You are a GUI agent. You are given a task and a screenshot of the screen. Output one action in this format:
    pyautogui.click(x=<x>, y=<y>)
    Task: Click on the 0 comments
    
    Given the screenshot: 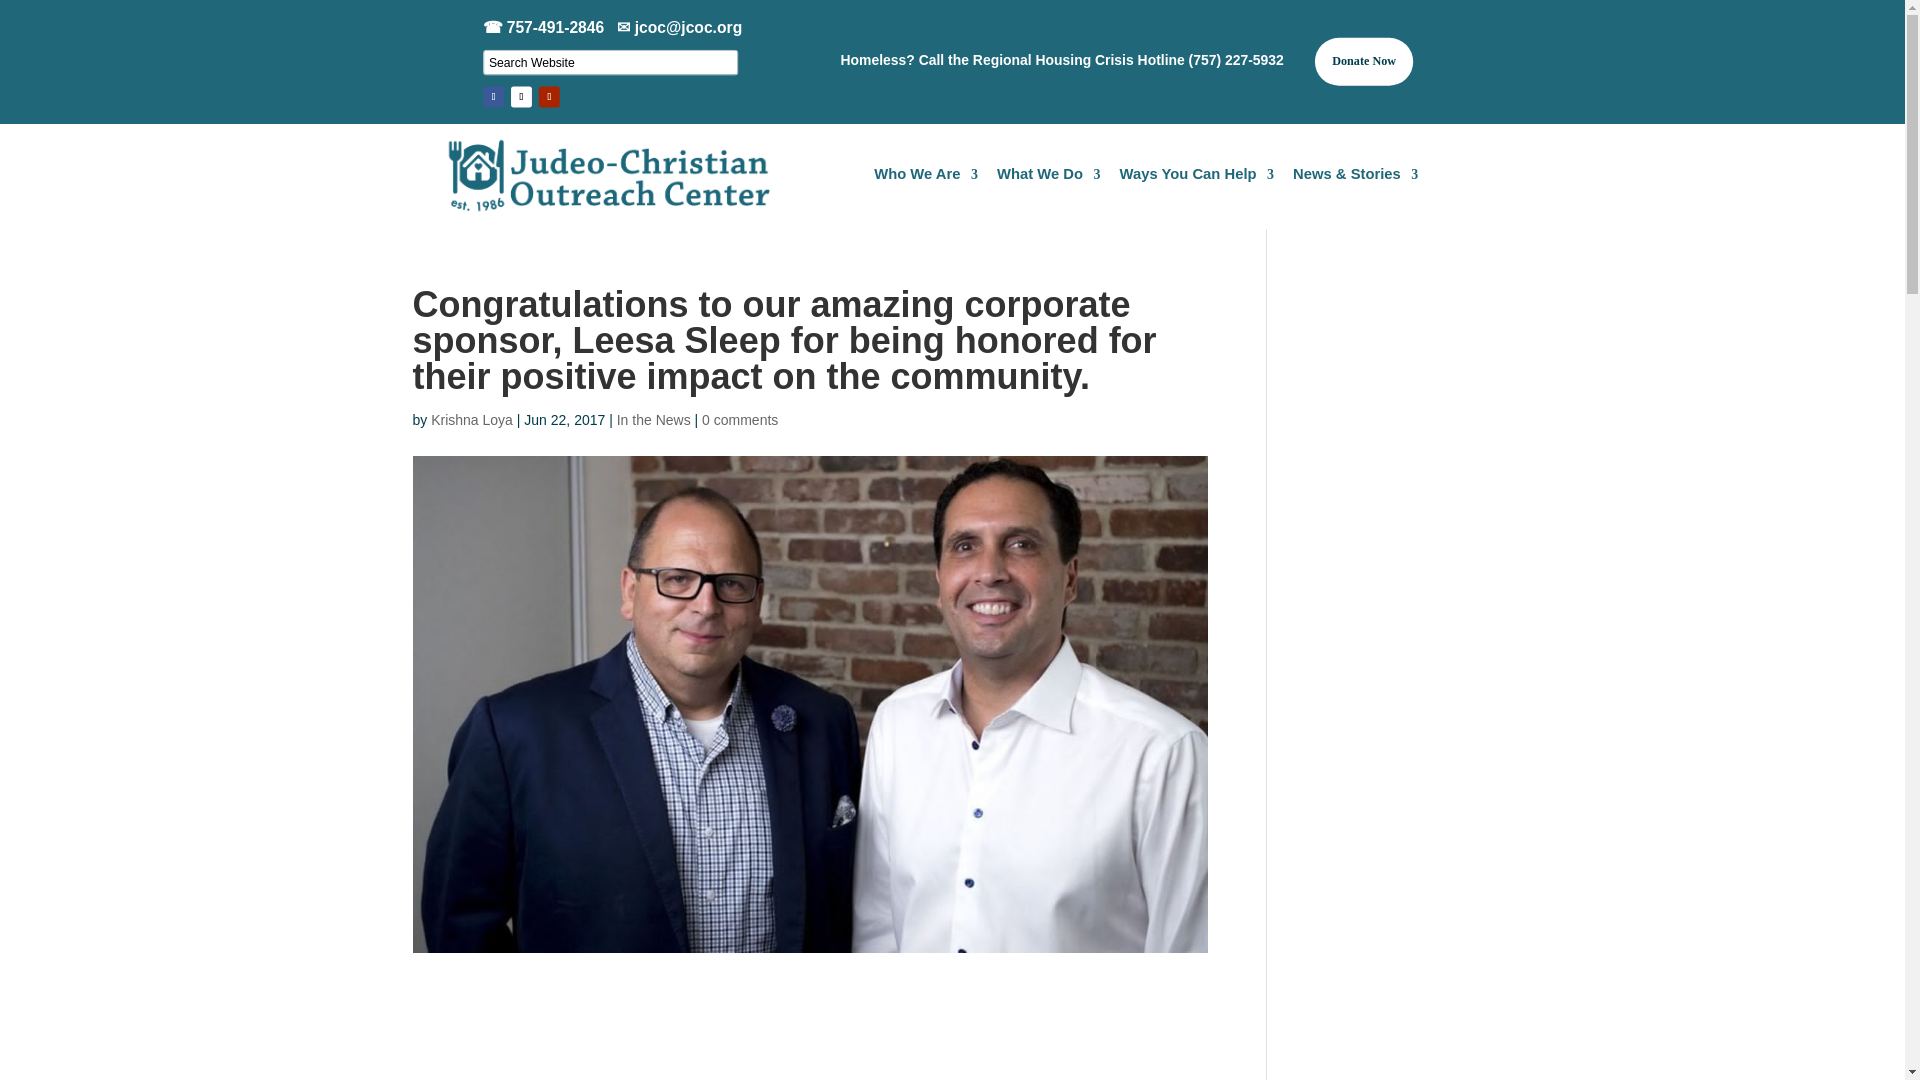 What is the action you would take?
    pyautogui.click(x=740, y=419)
    